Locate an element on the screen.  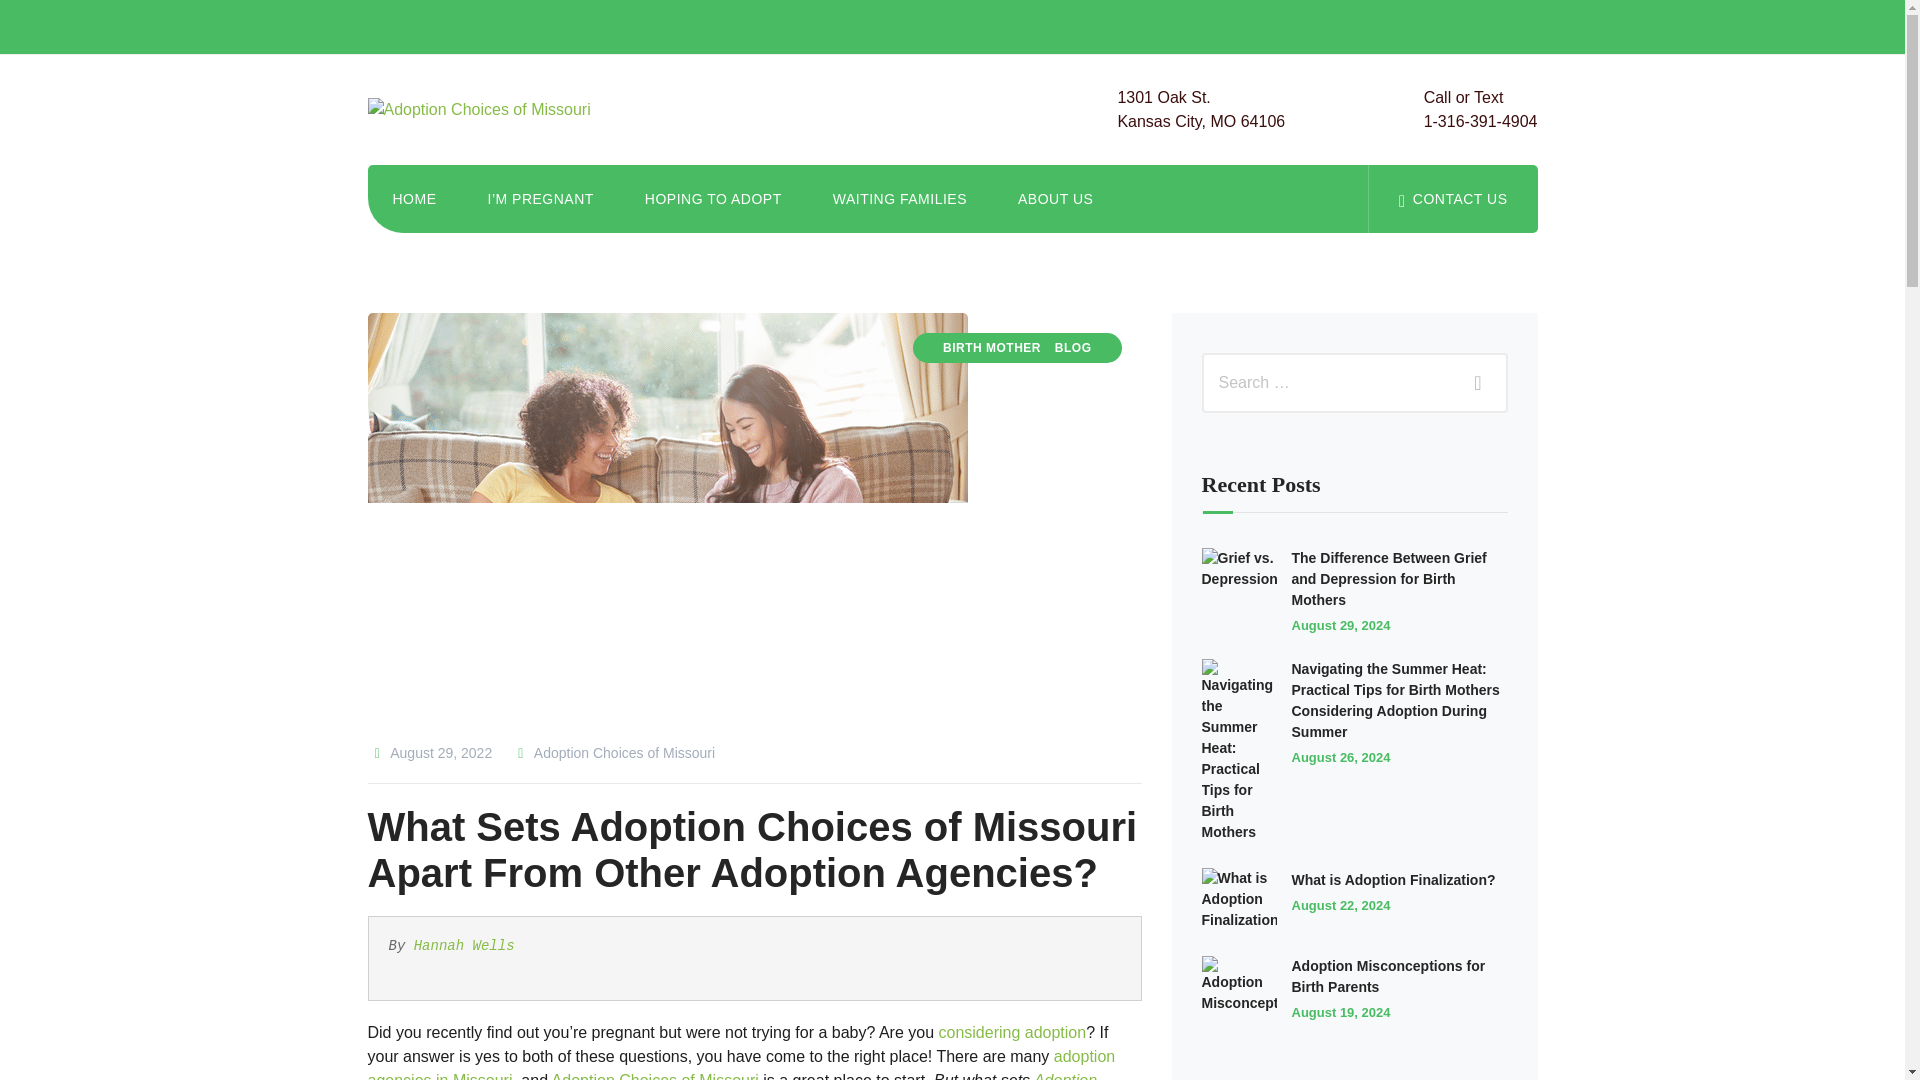
Hannah Wells is located at coordinates (464, 946).